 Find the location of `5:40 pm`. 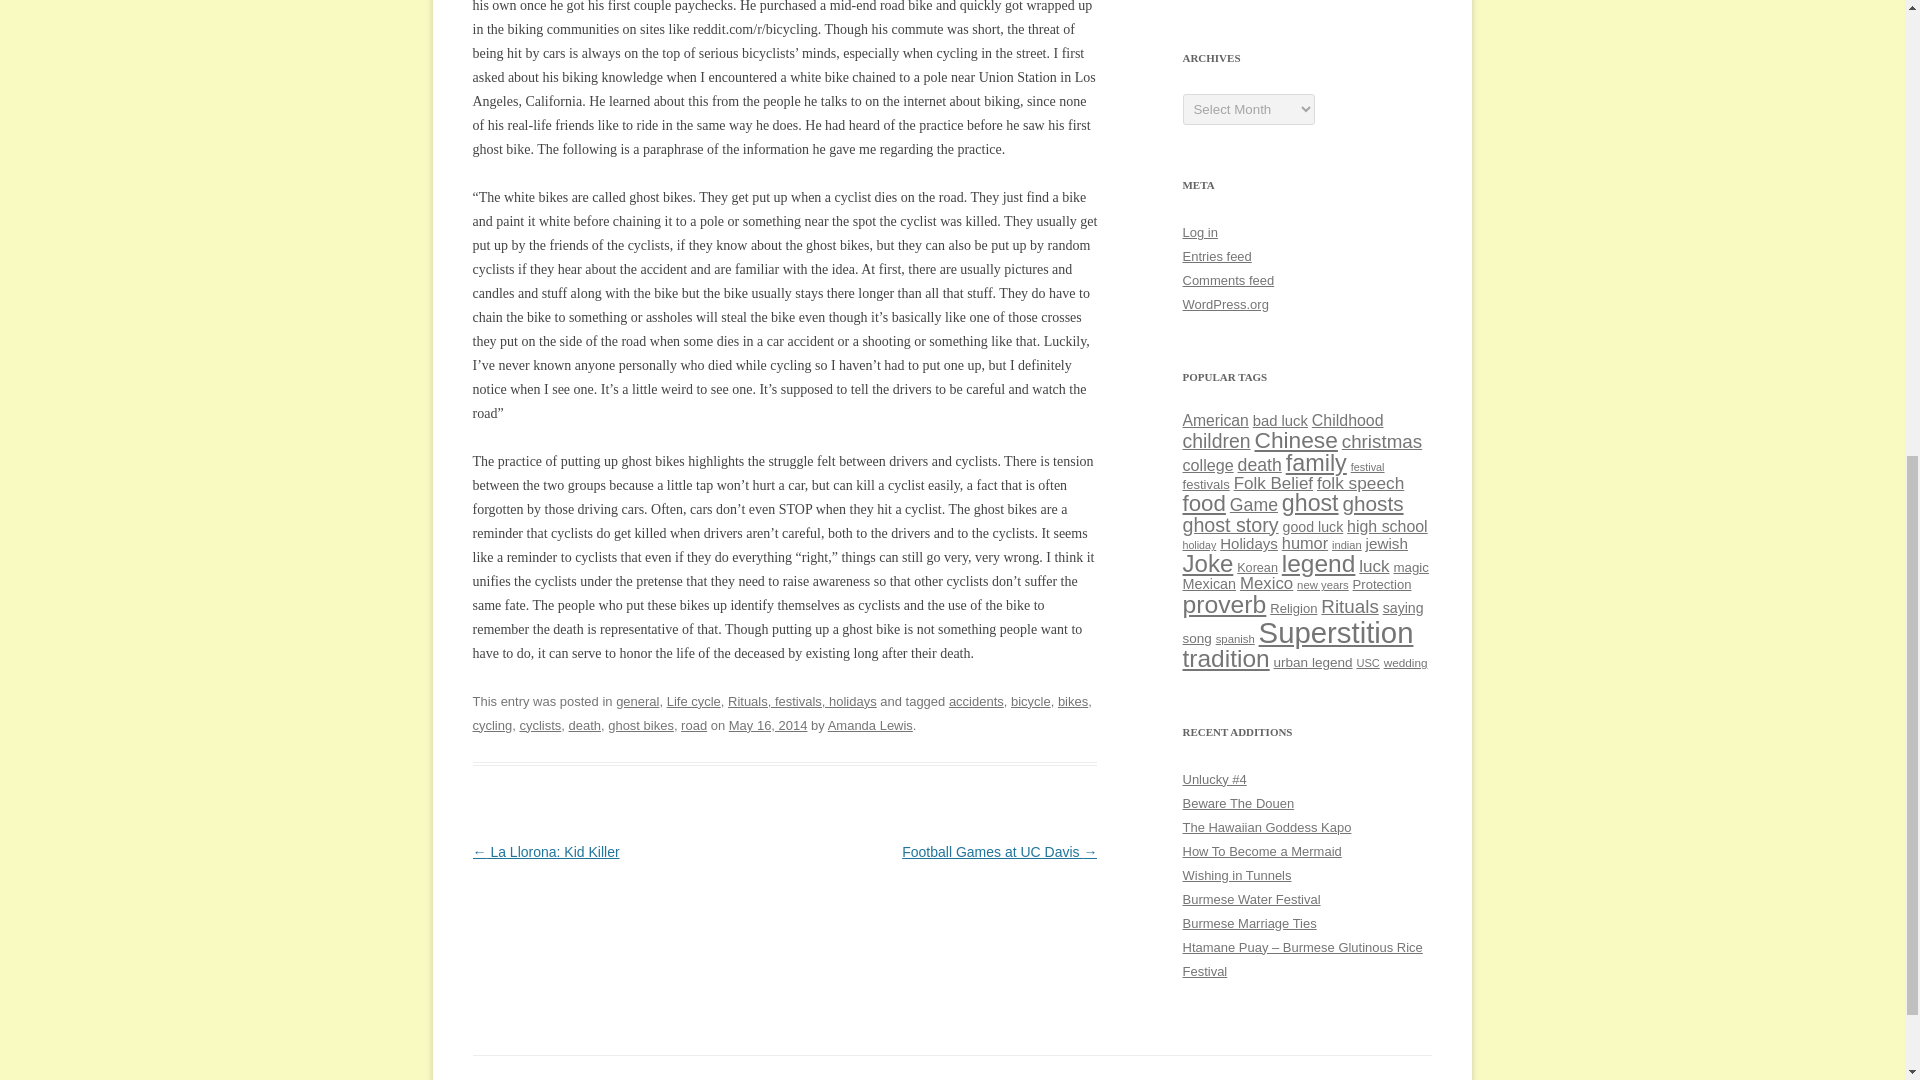

5:40 pm is located at coordinates (768, 726).